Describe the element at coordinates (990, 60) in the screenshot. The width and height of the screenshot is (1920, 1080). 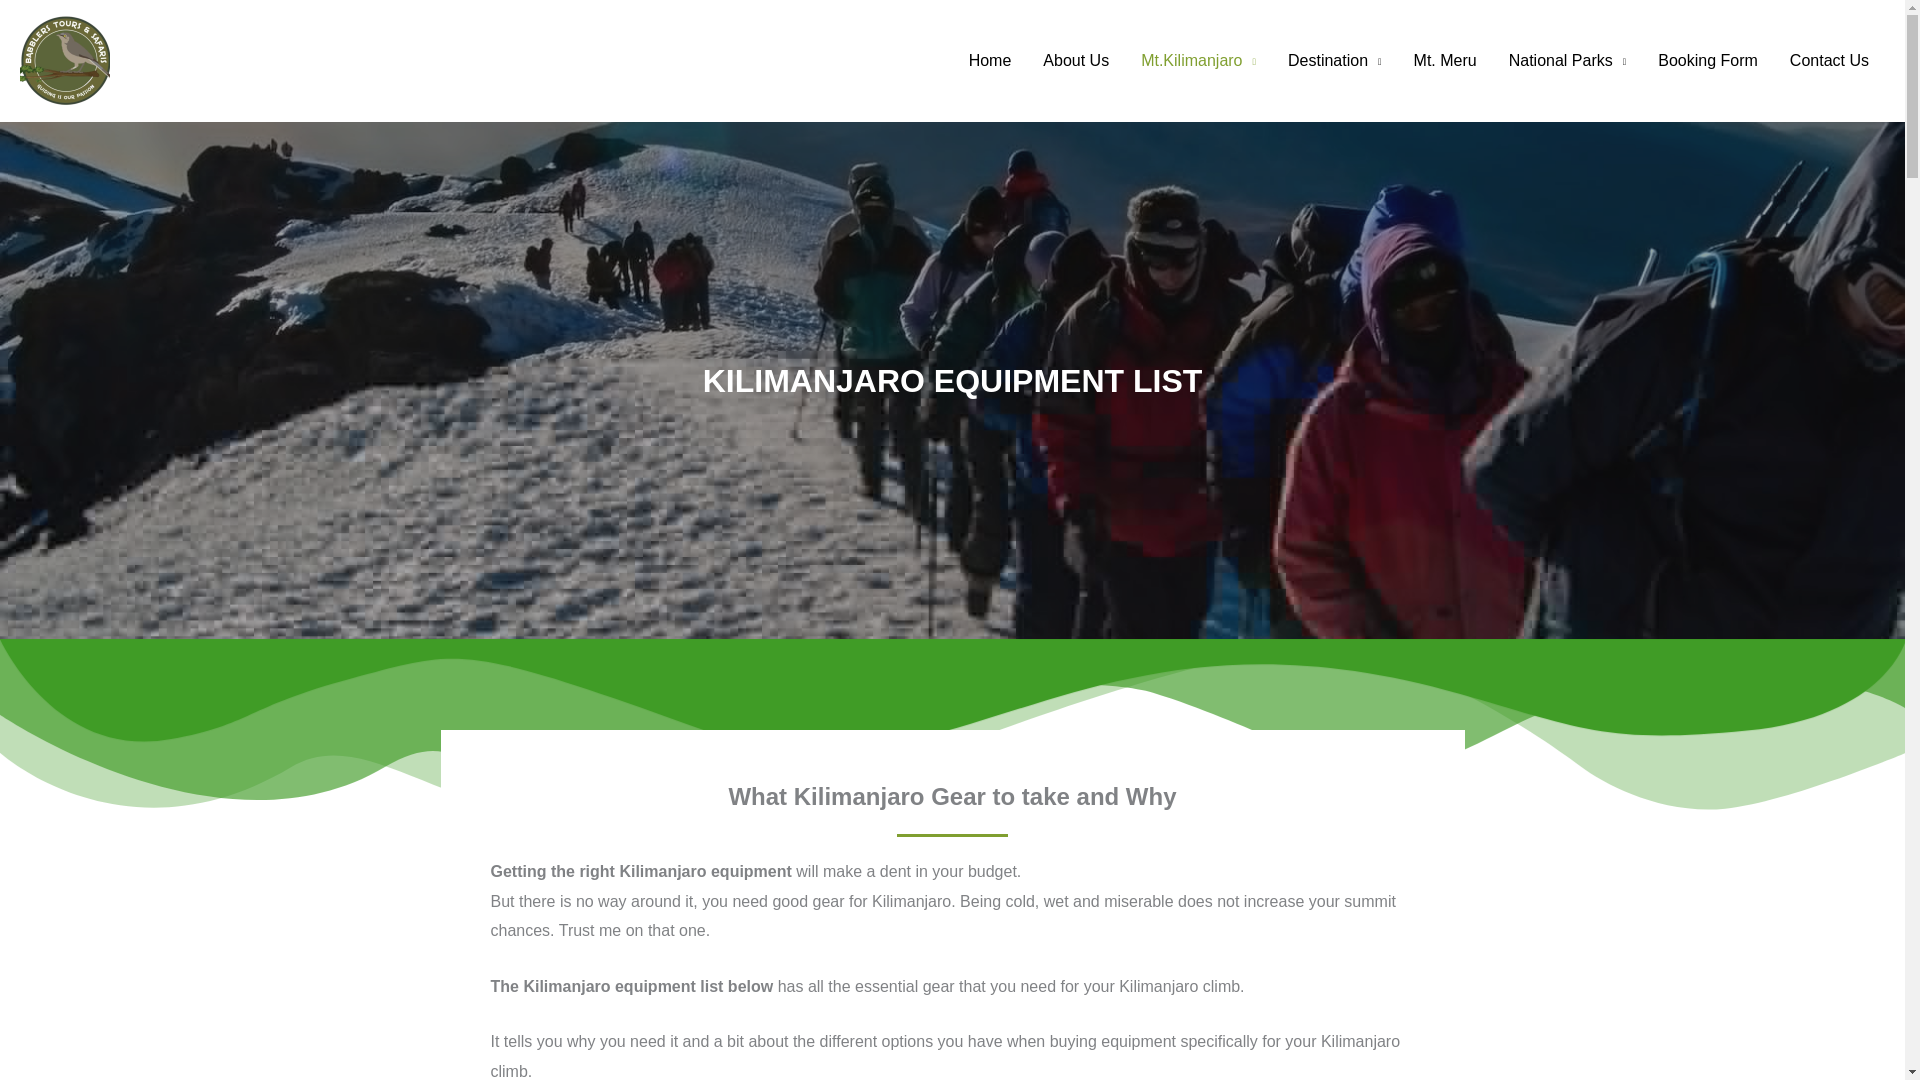
I see `Home` at that location.